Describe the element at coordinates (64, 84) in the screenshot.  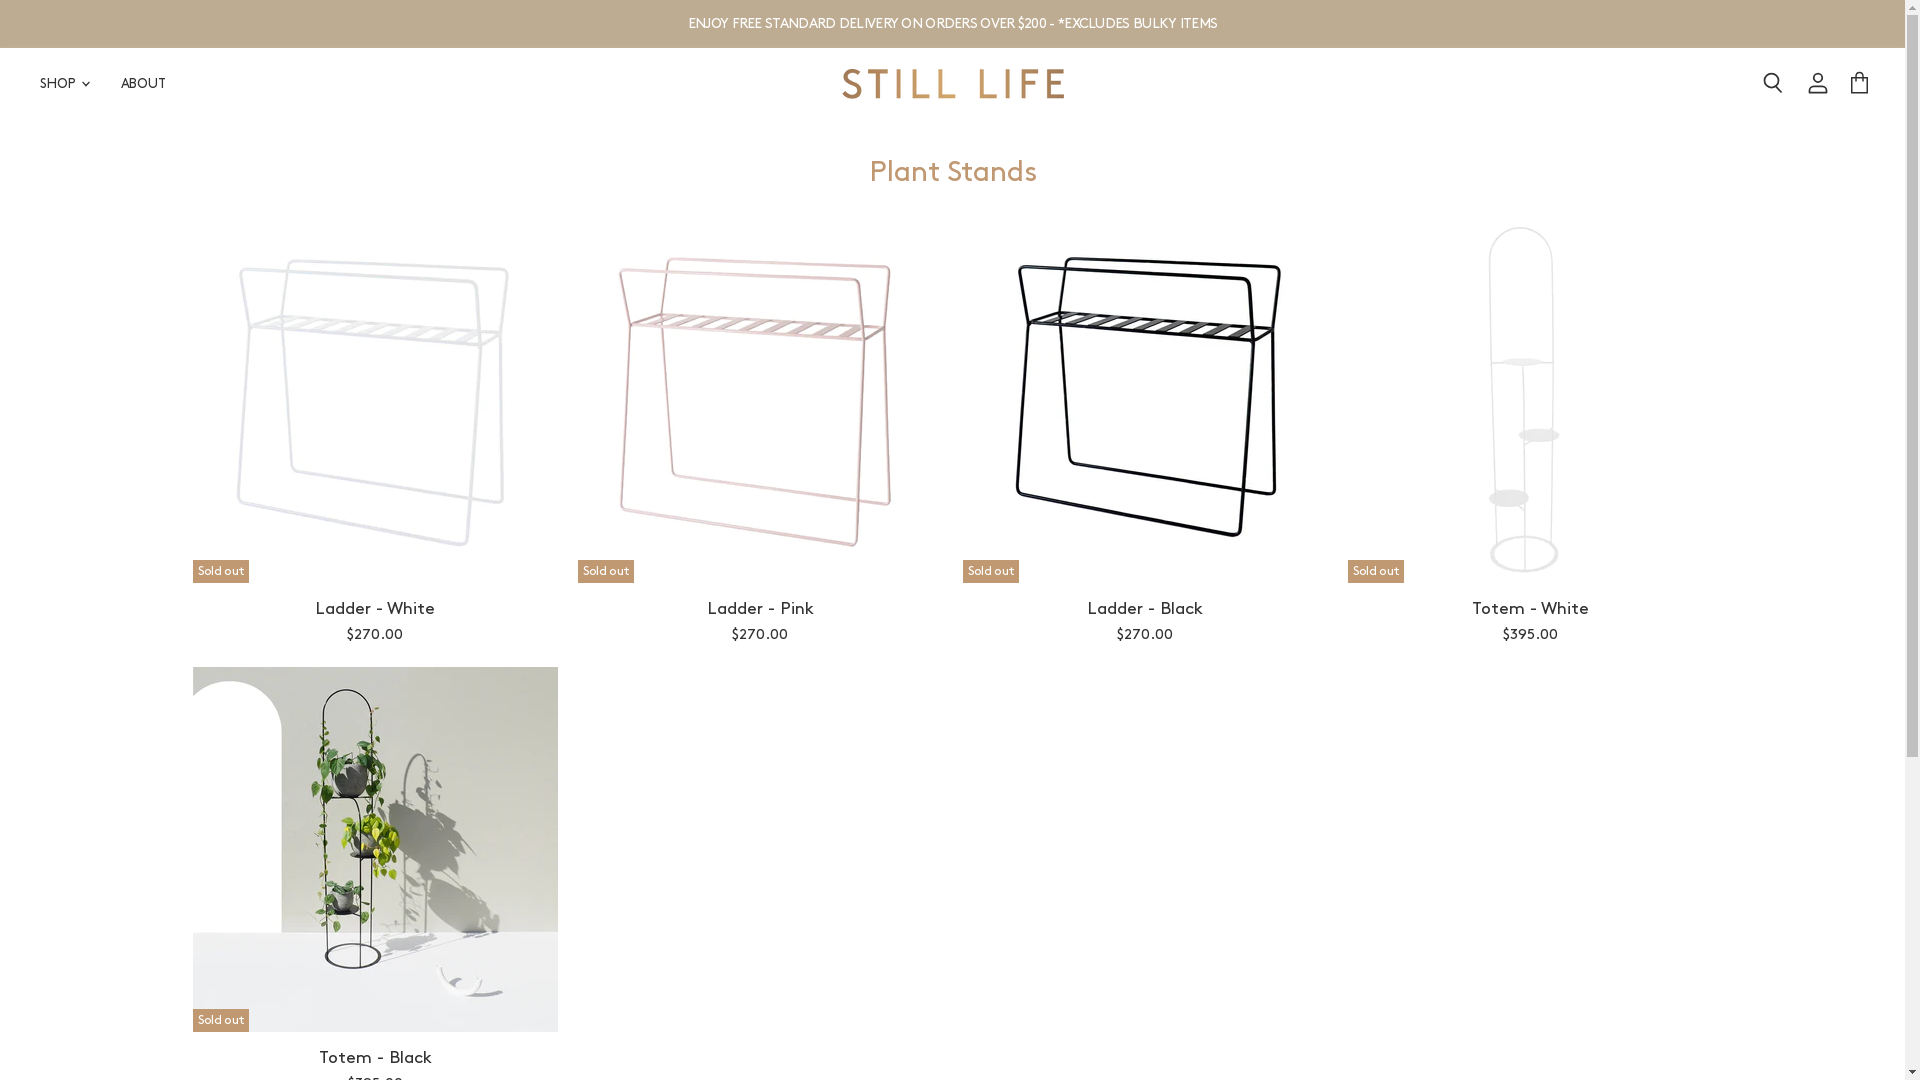
I see `SHOP` at that location.